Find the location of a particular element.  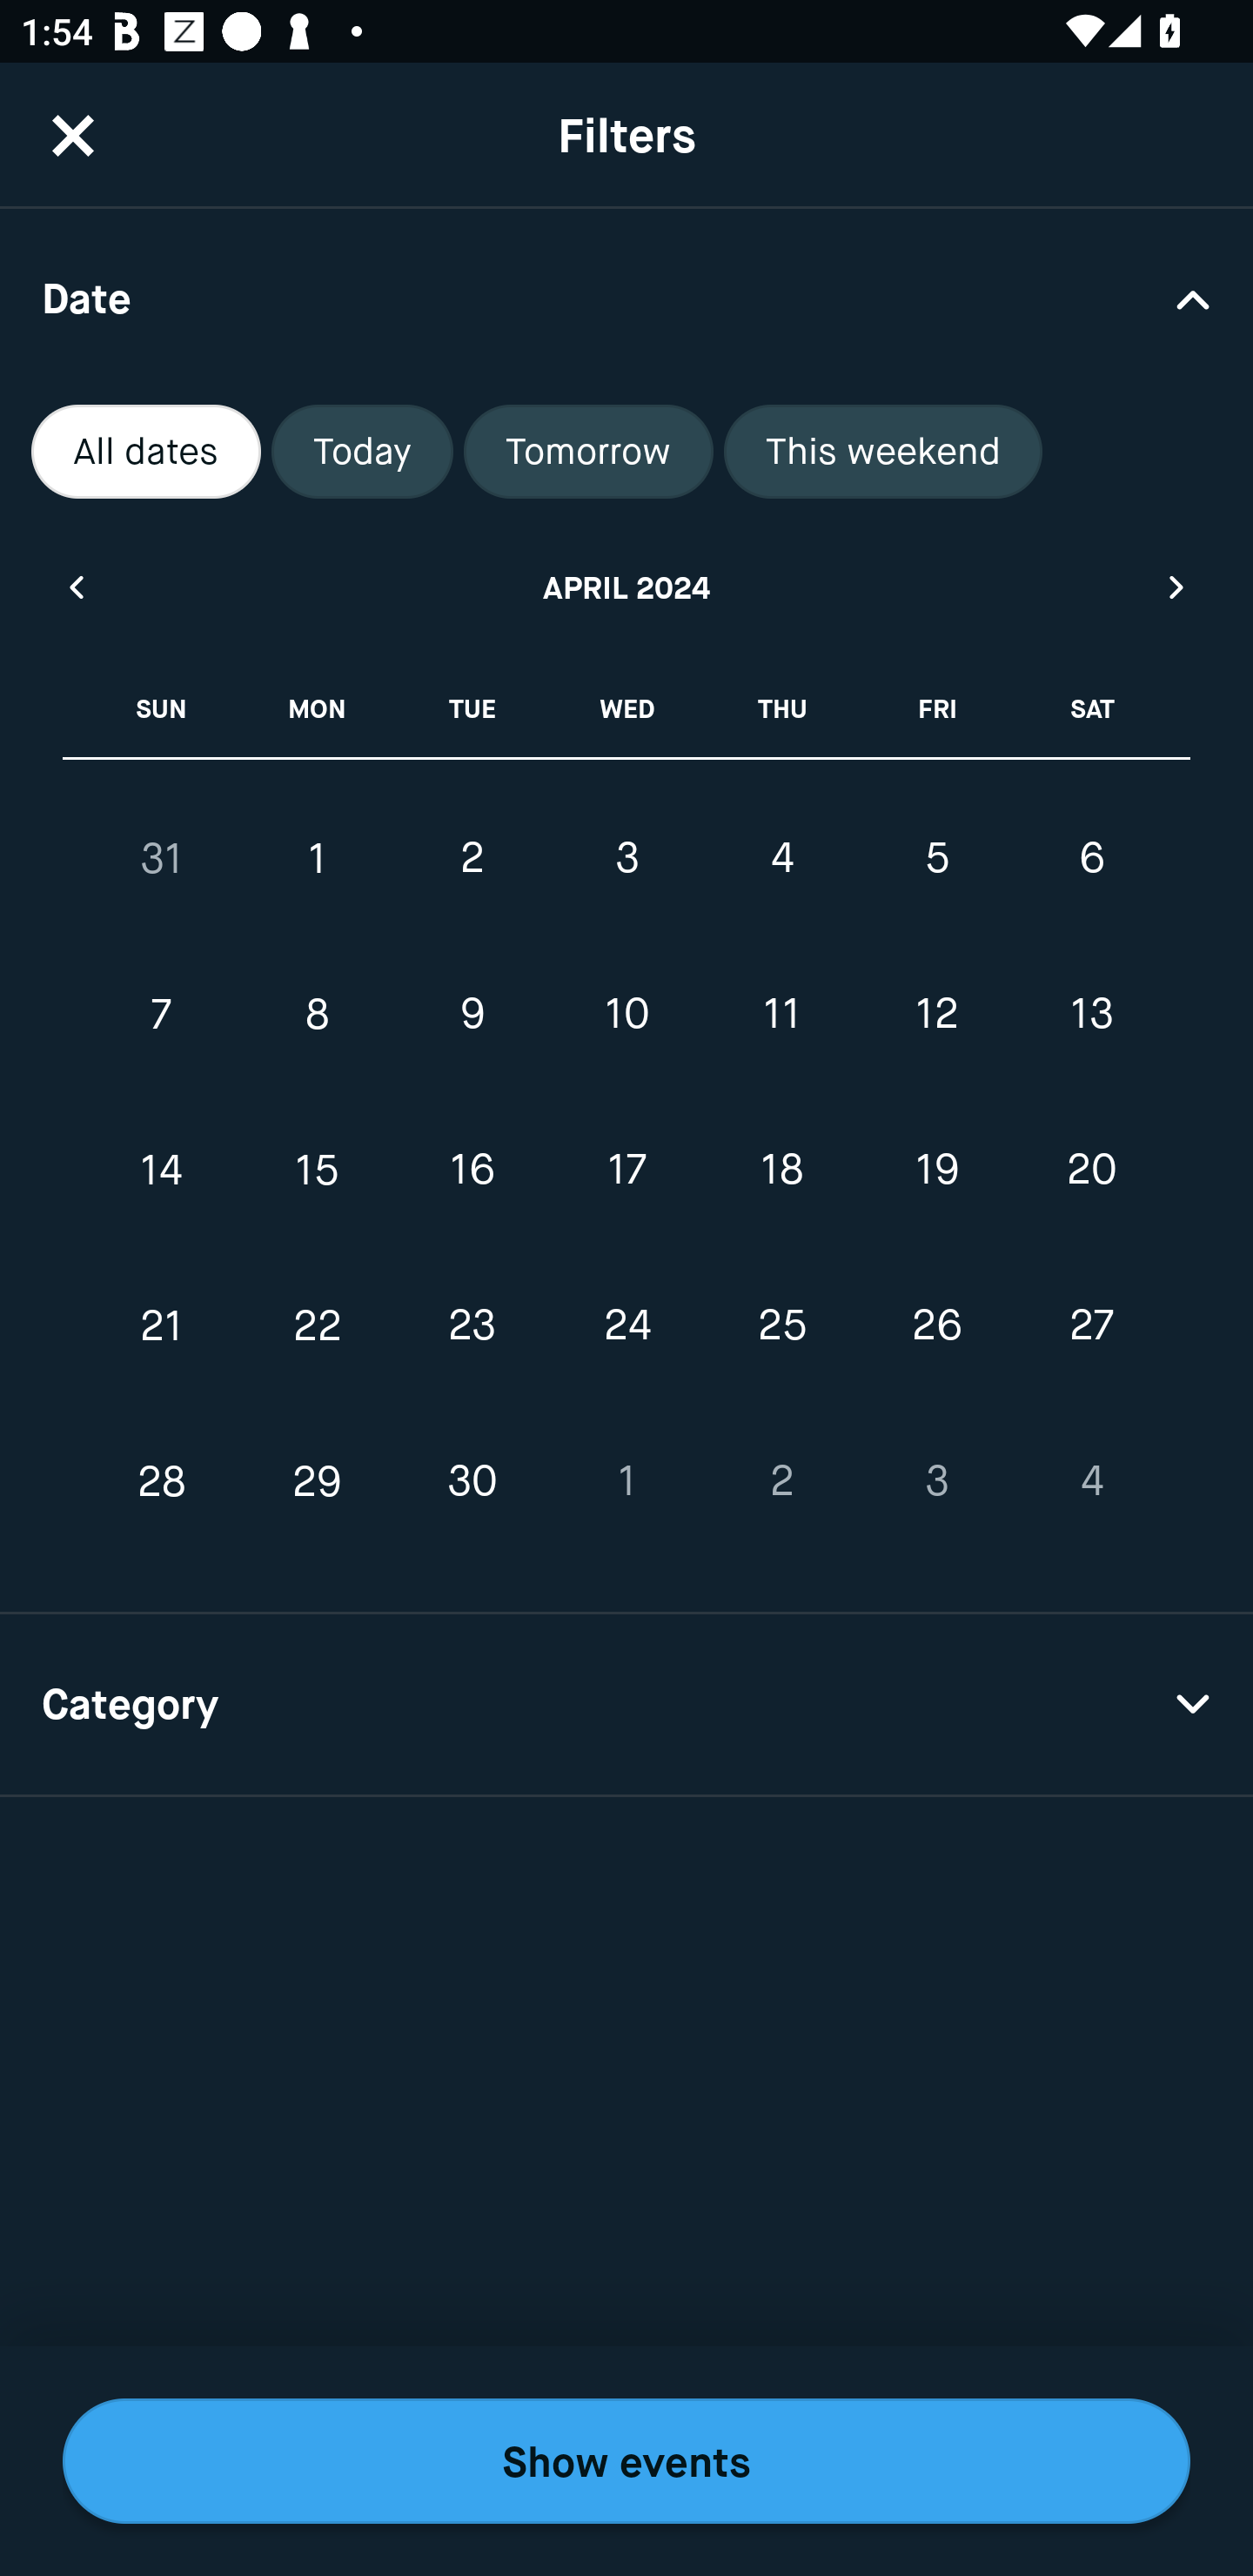

2 is located at coordinates (781, 1481).